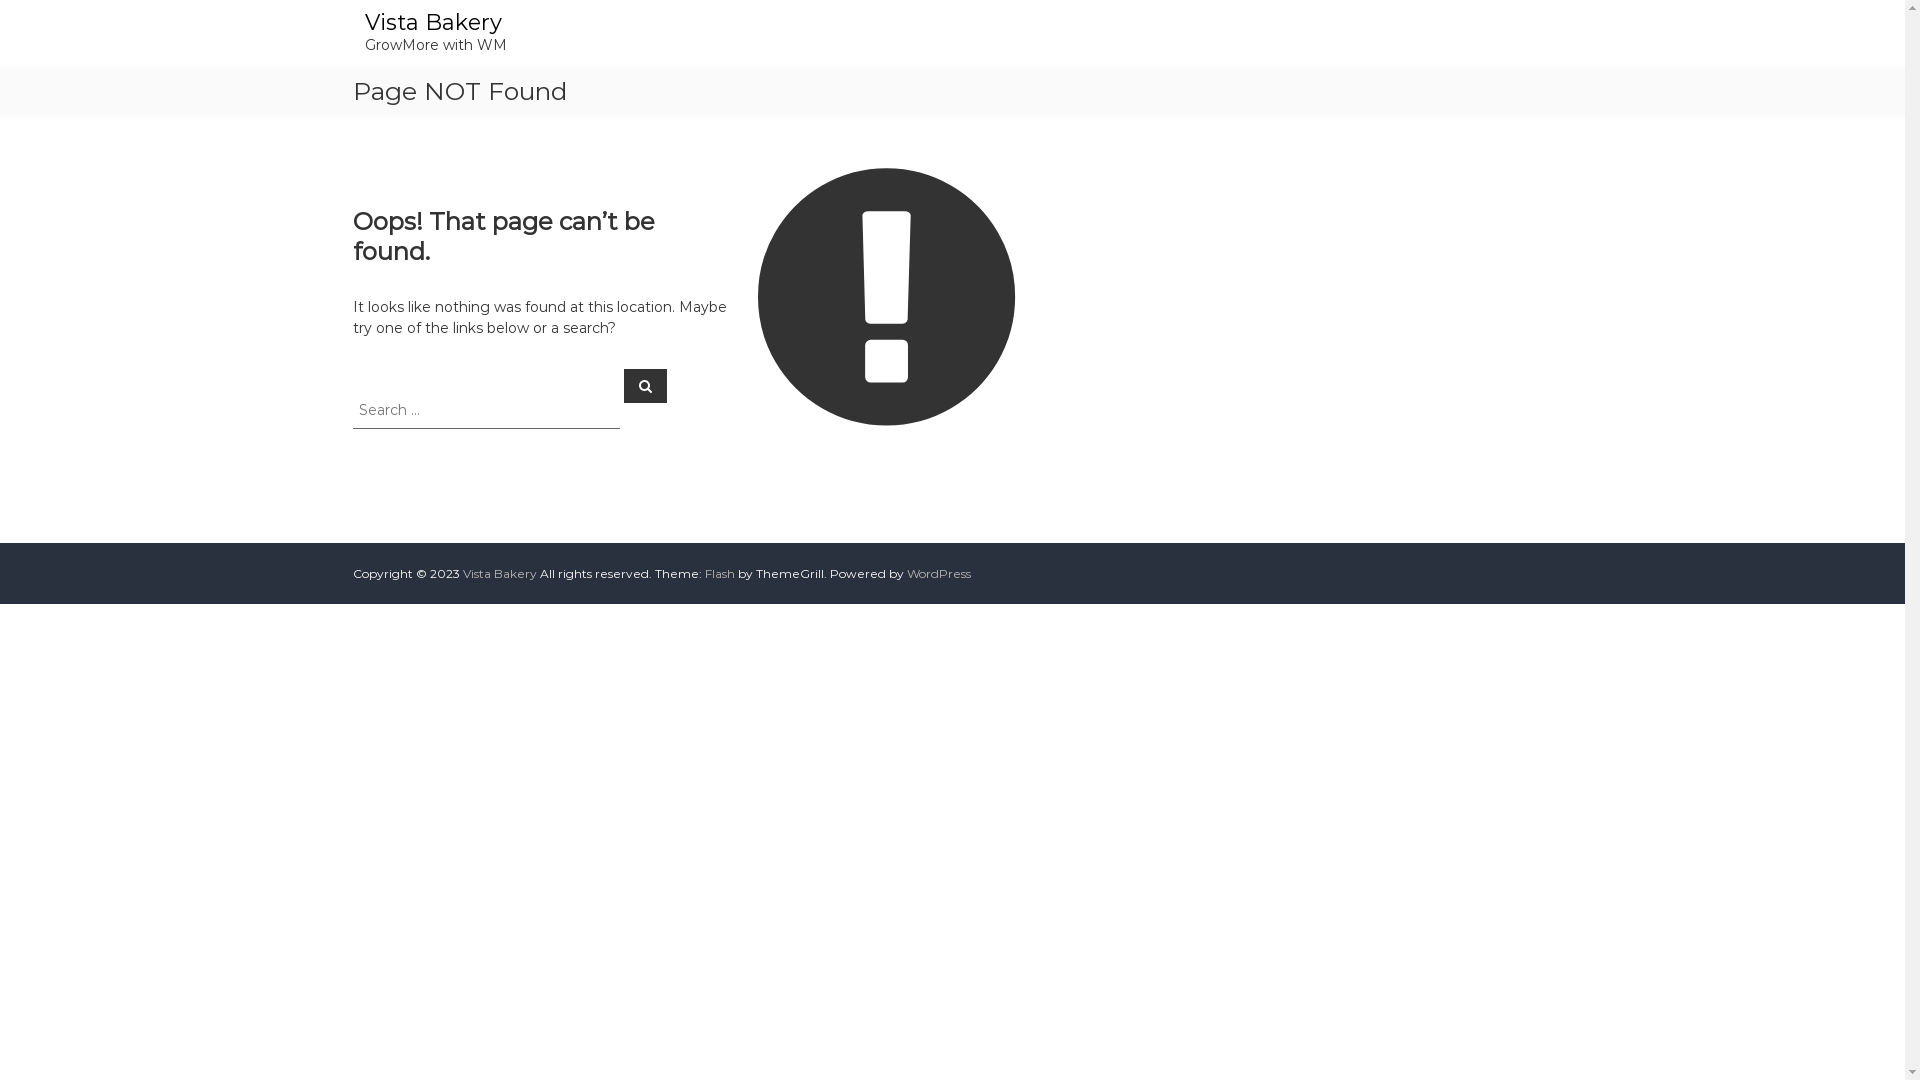 This screenshot has height=1080, width=1920. What do you see at coordinates (499, 574) in the screenshot?
I see `Vista Bakery` at bounding box center [499, 574].